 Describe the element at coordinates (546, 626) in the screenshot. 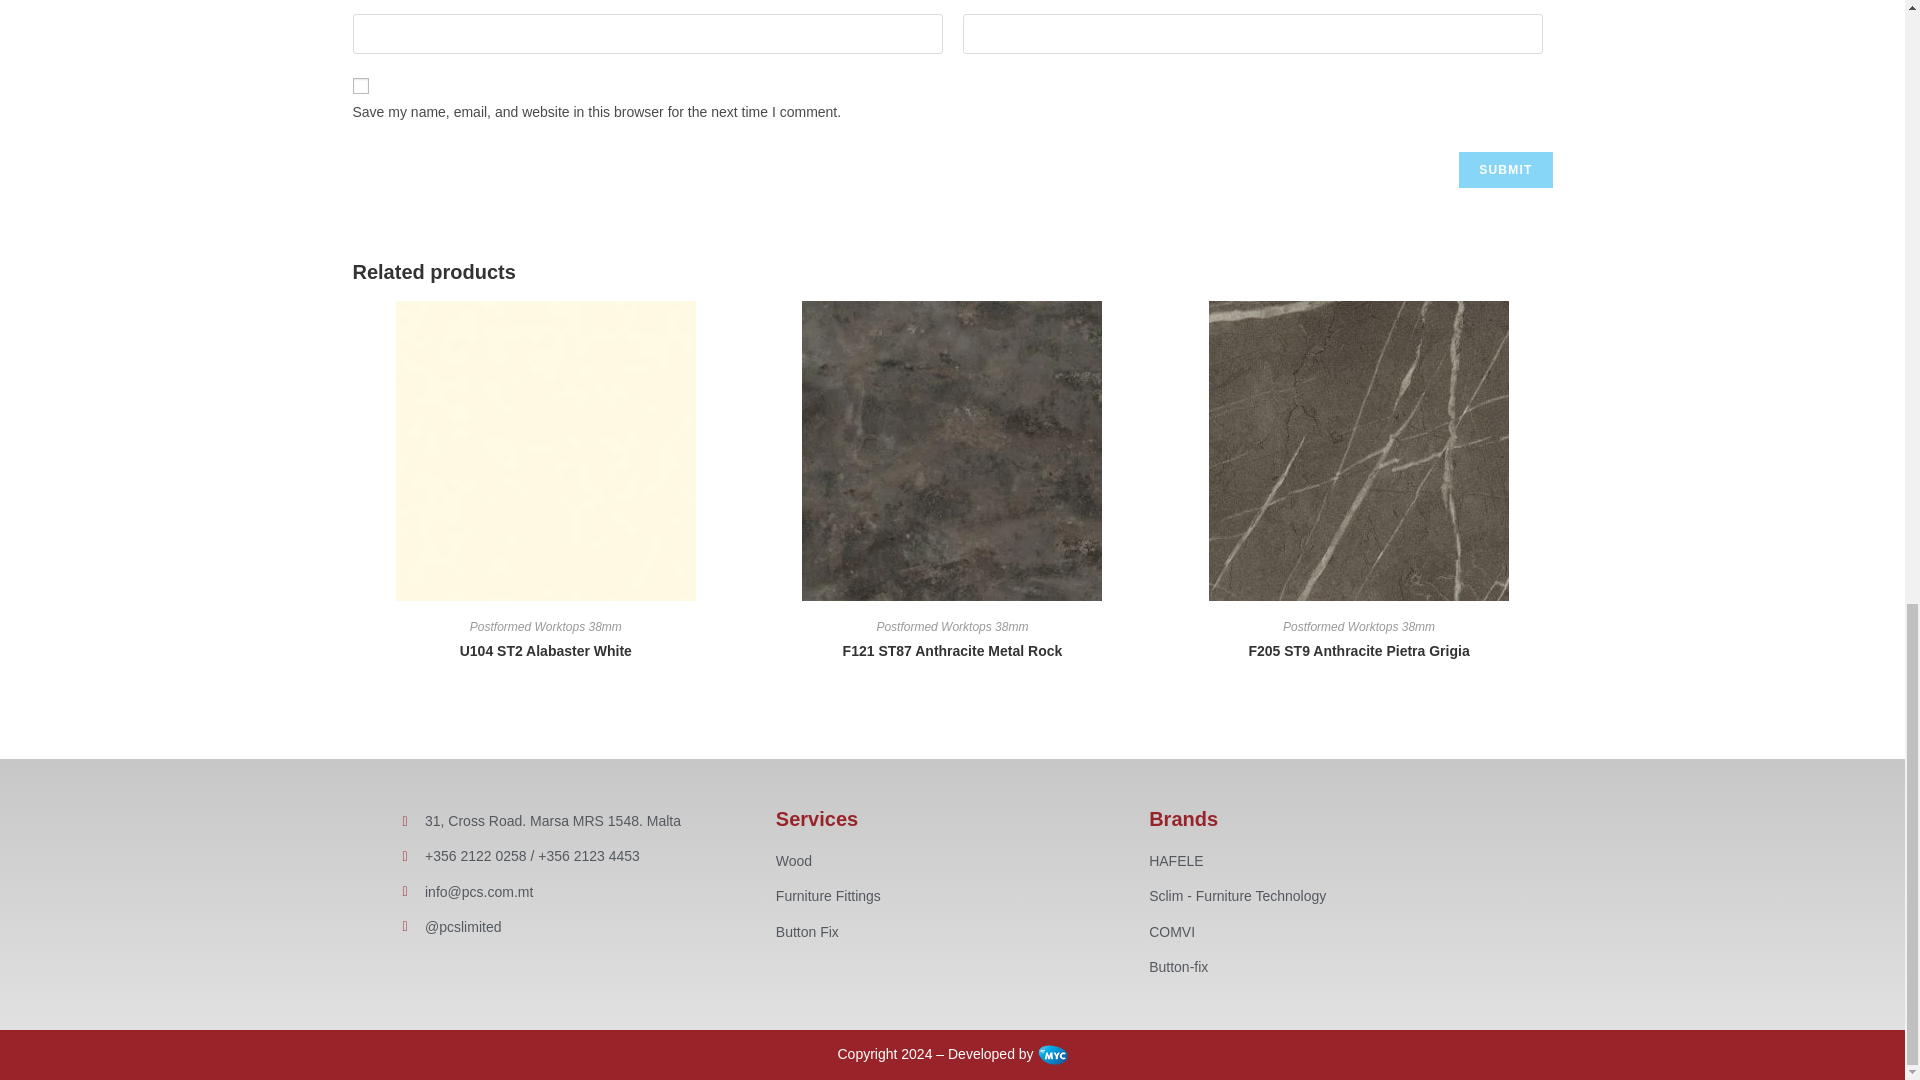

I see `Postformed Worktops 38mm` at that location.